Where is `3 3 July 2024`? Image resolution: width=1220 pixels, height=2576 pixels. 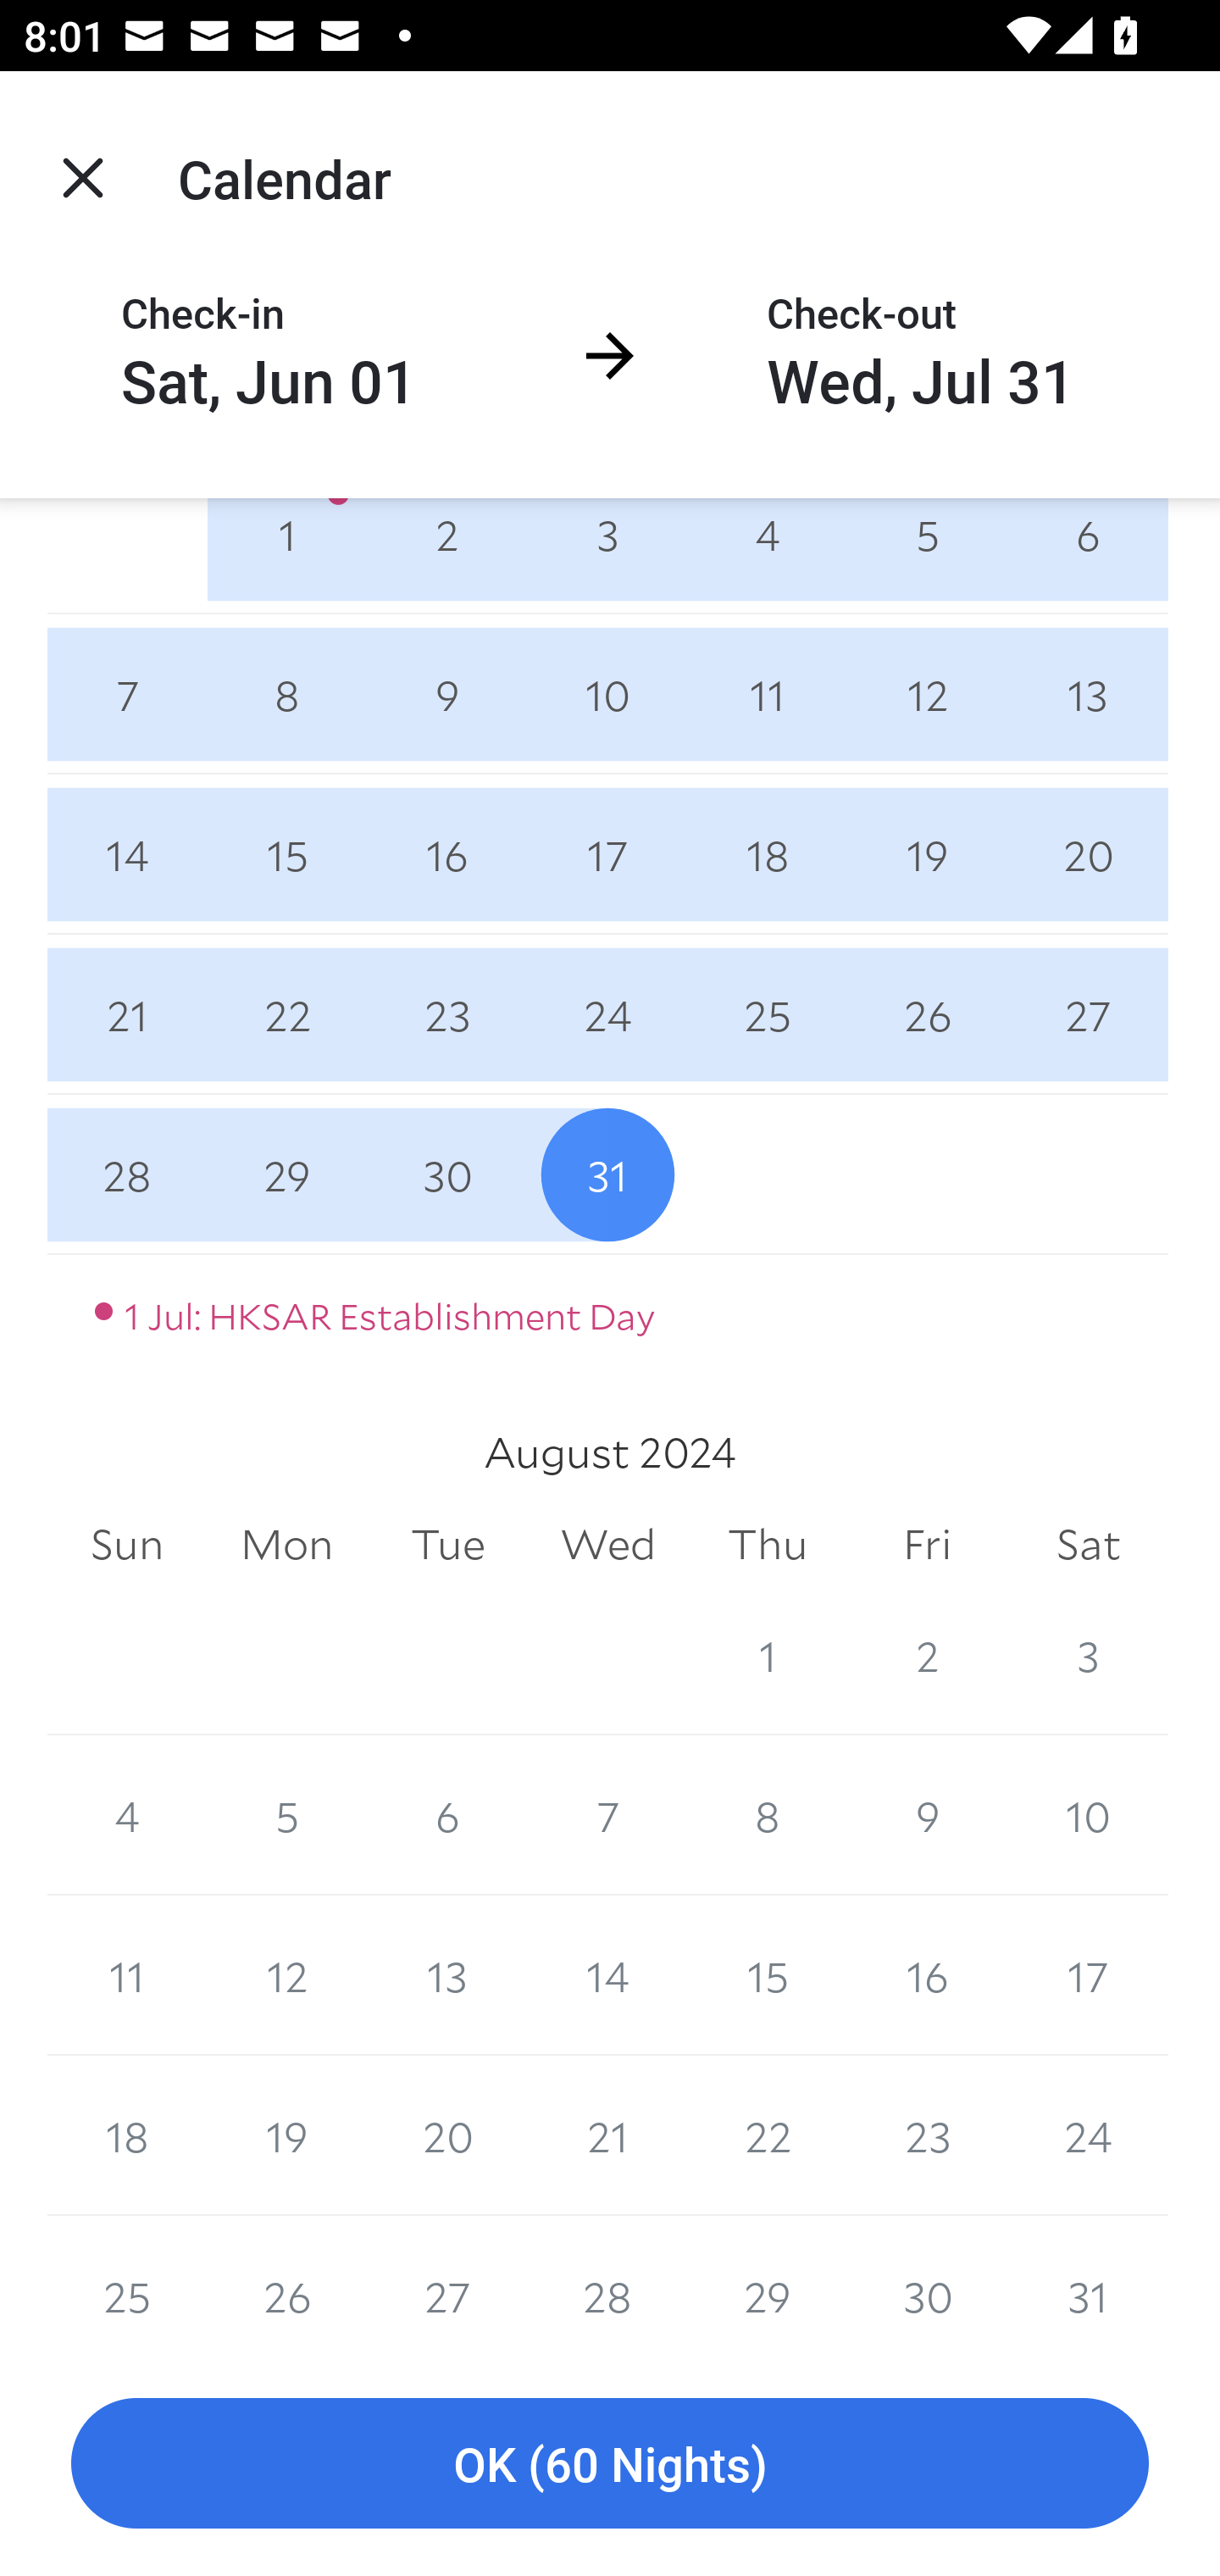 3 3 July 2024 is located at coordinates (608, 554).